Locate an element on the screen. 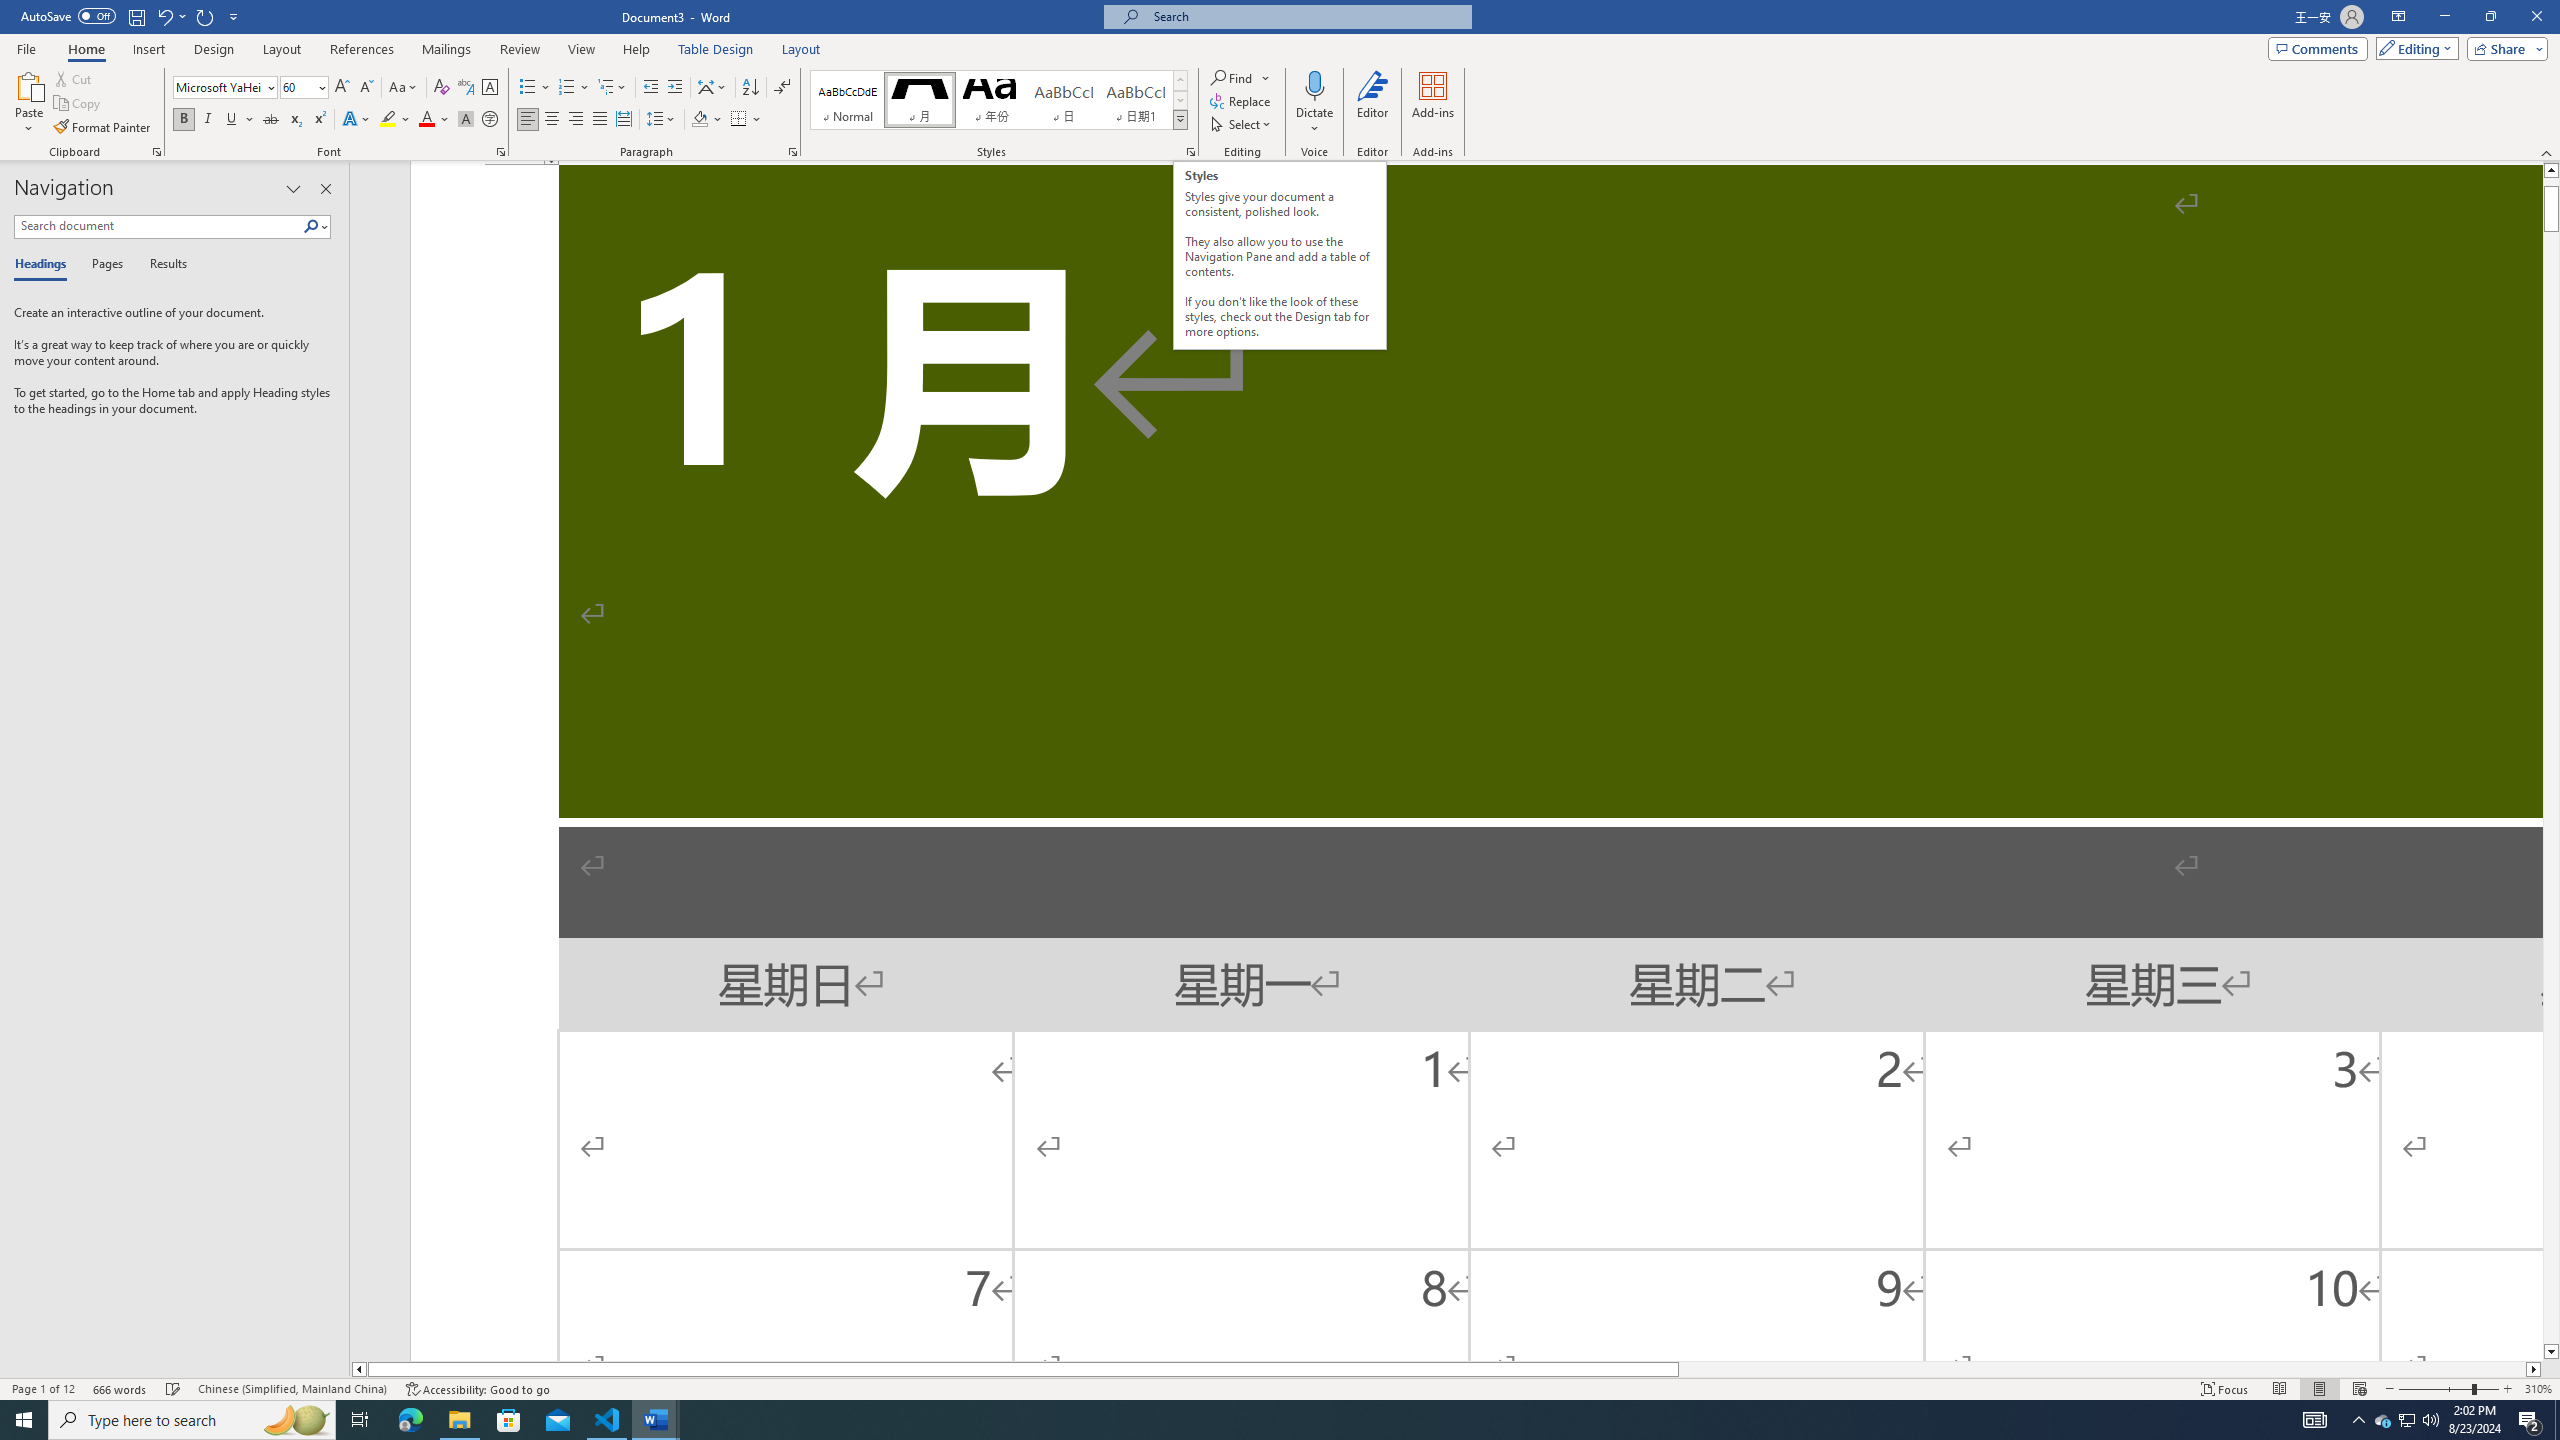 Image resolution: width=2560 pixels, height=1440 pixels. Page 1 content is located at coordinates (1476, 762).